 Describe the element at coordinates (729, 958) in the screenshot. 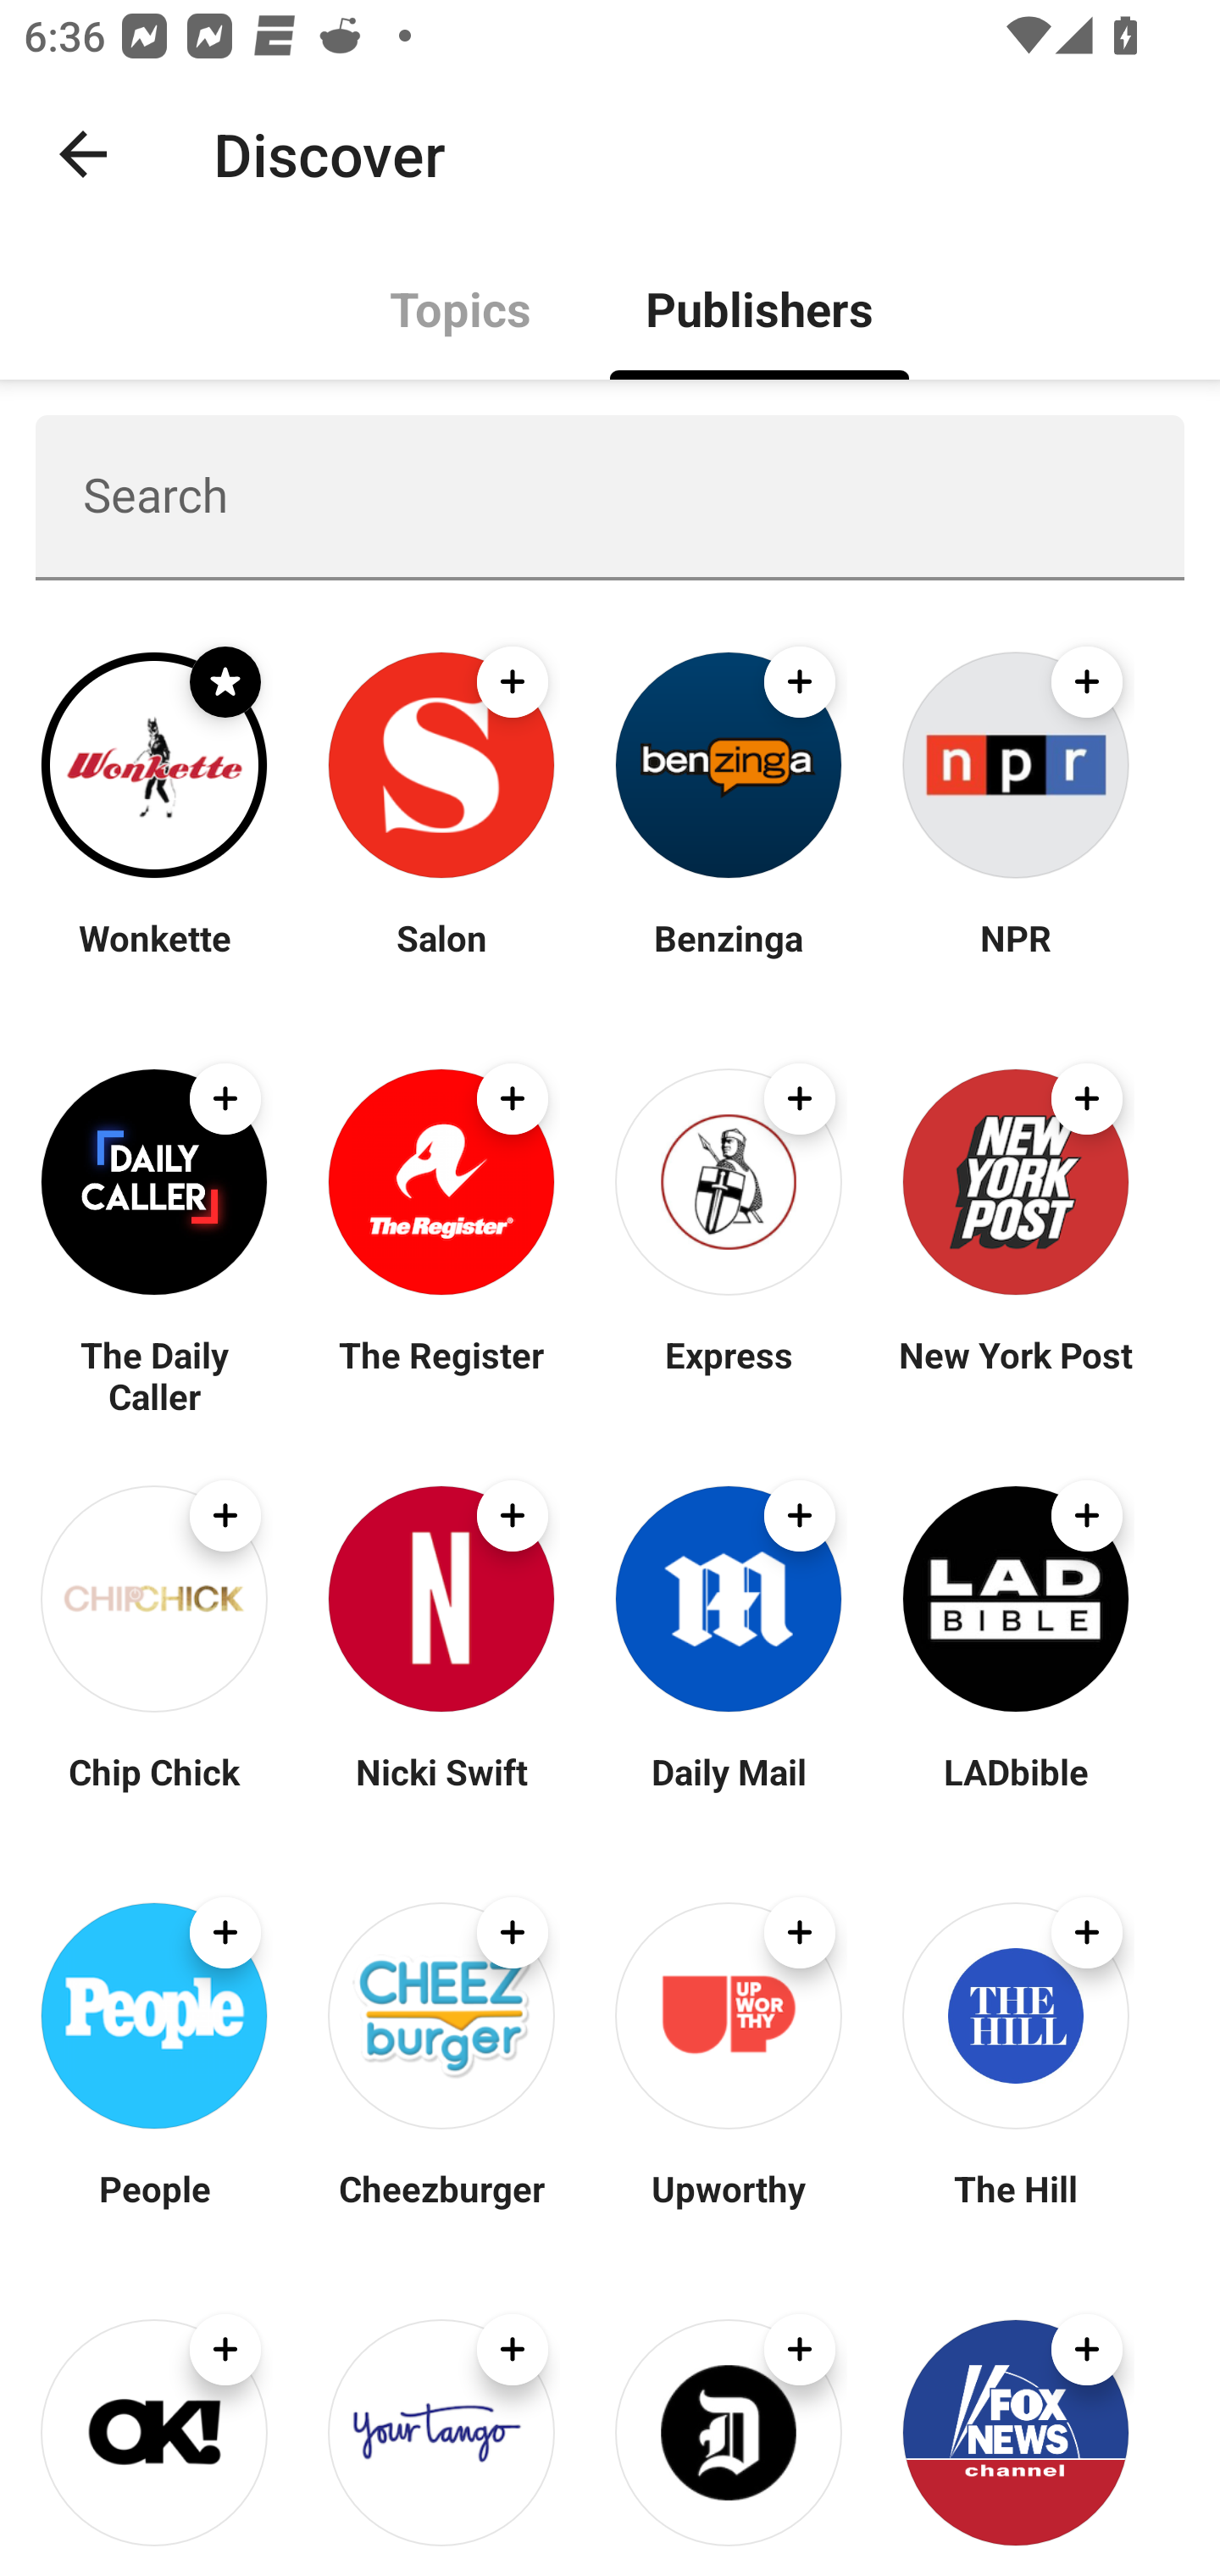

I see `Benzinga` at that location.